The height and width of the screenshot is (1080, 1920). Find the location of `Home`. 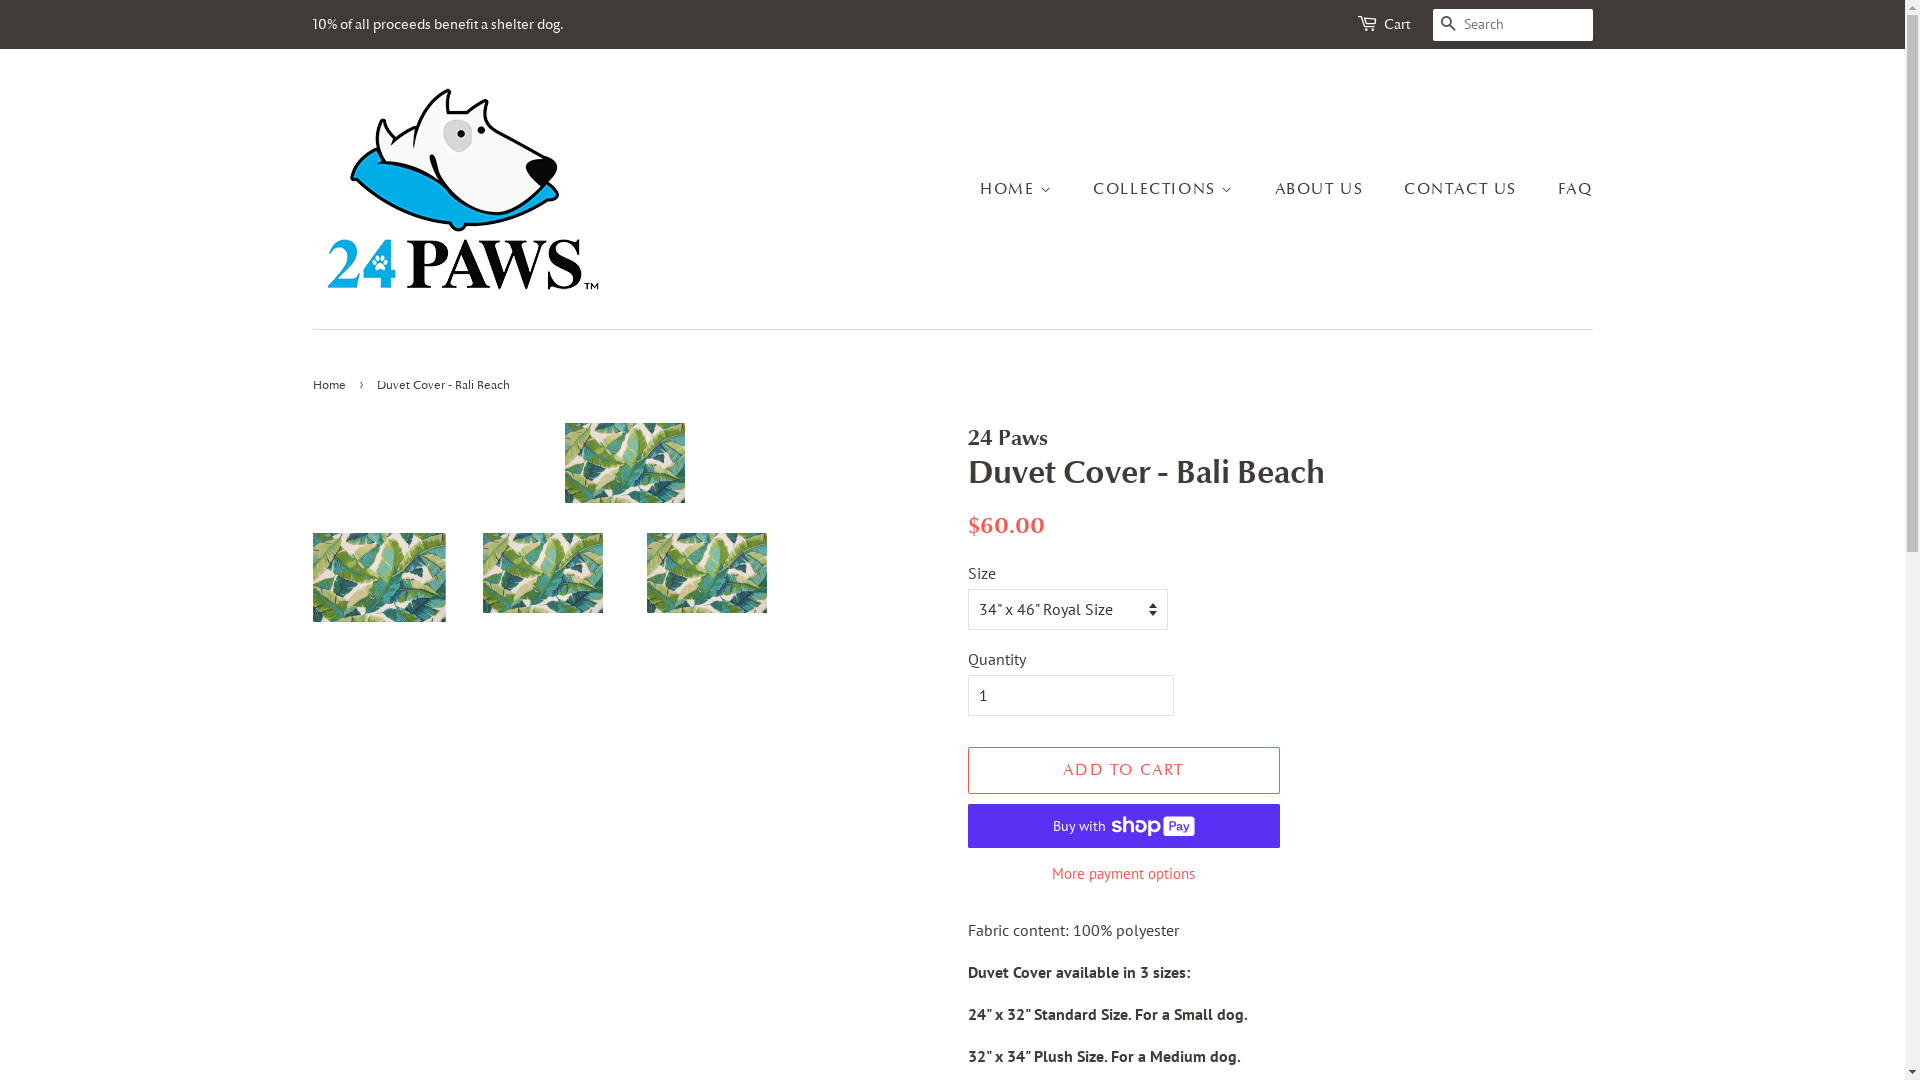

Home is located at coordinates (331, 385).